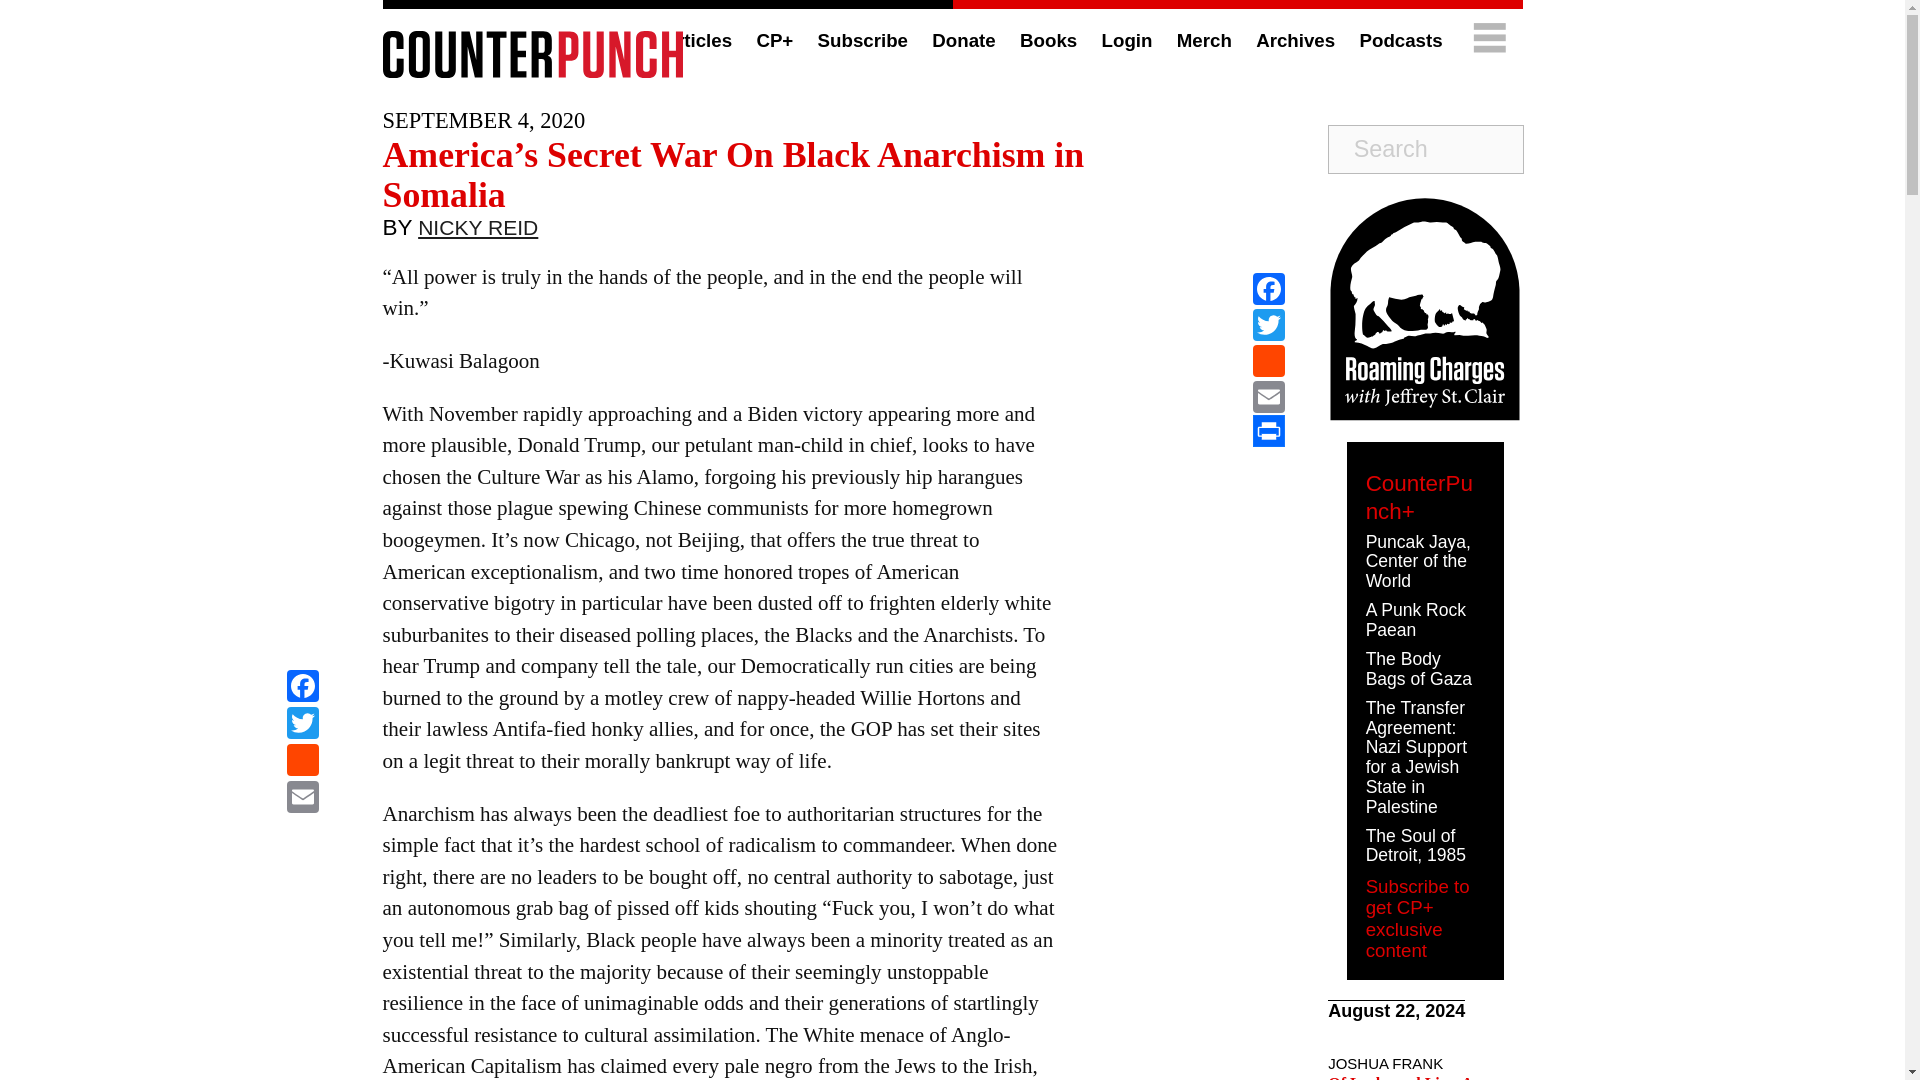  I want to click on Archives, so click(1294, 40).